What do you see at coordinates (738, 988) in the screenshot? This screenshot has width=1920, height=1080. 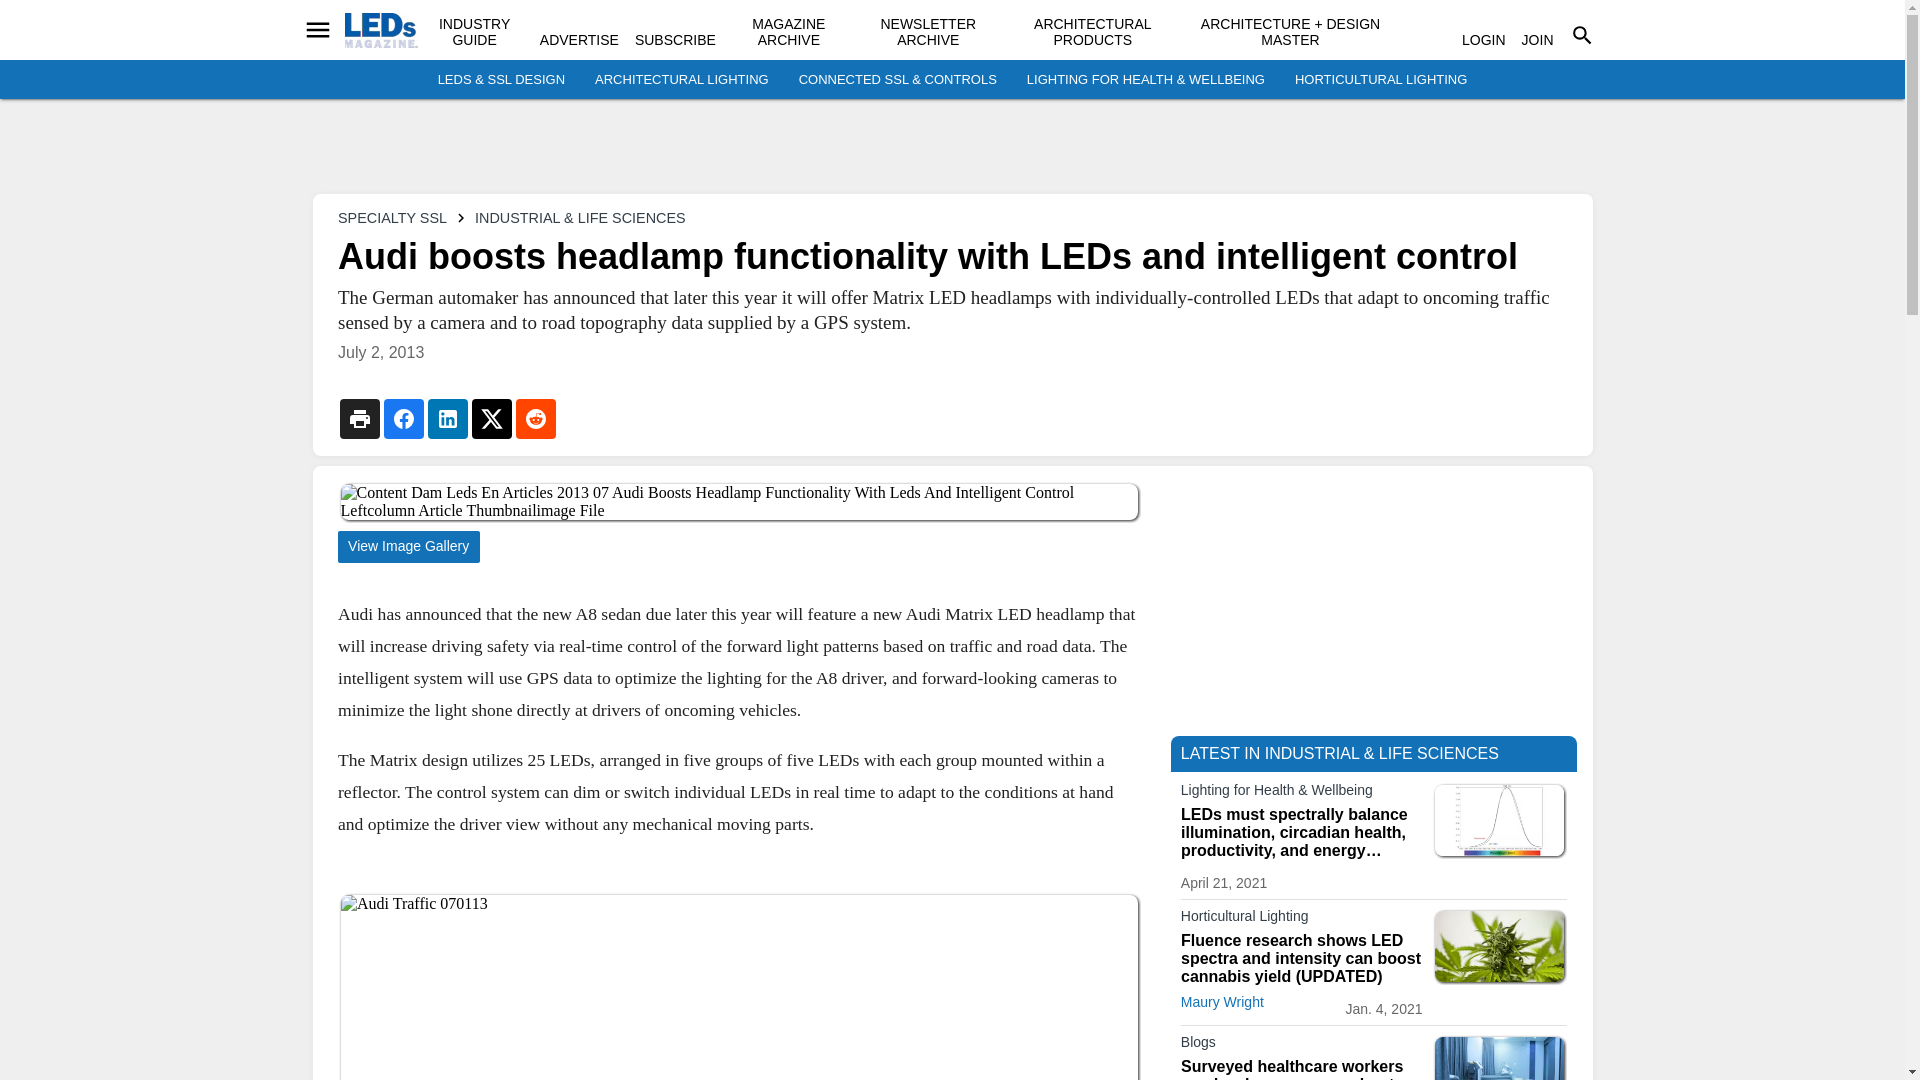 I see `Audi Traffic 070113` at bounding box center [738, 988].